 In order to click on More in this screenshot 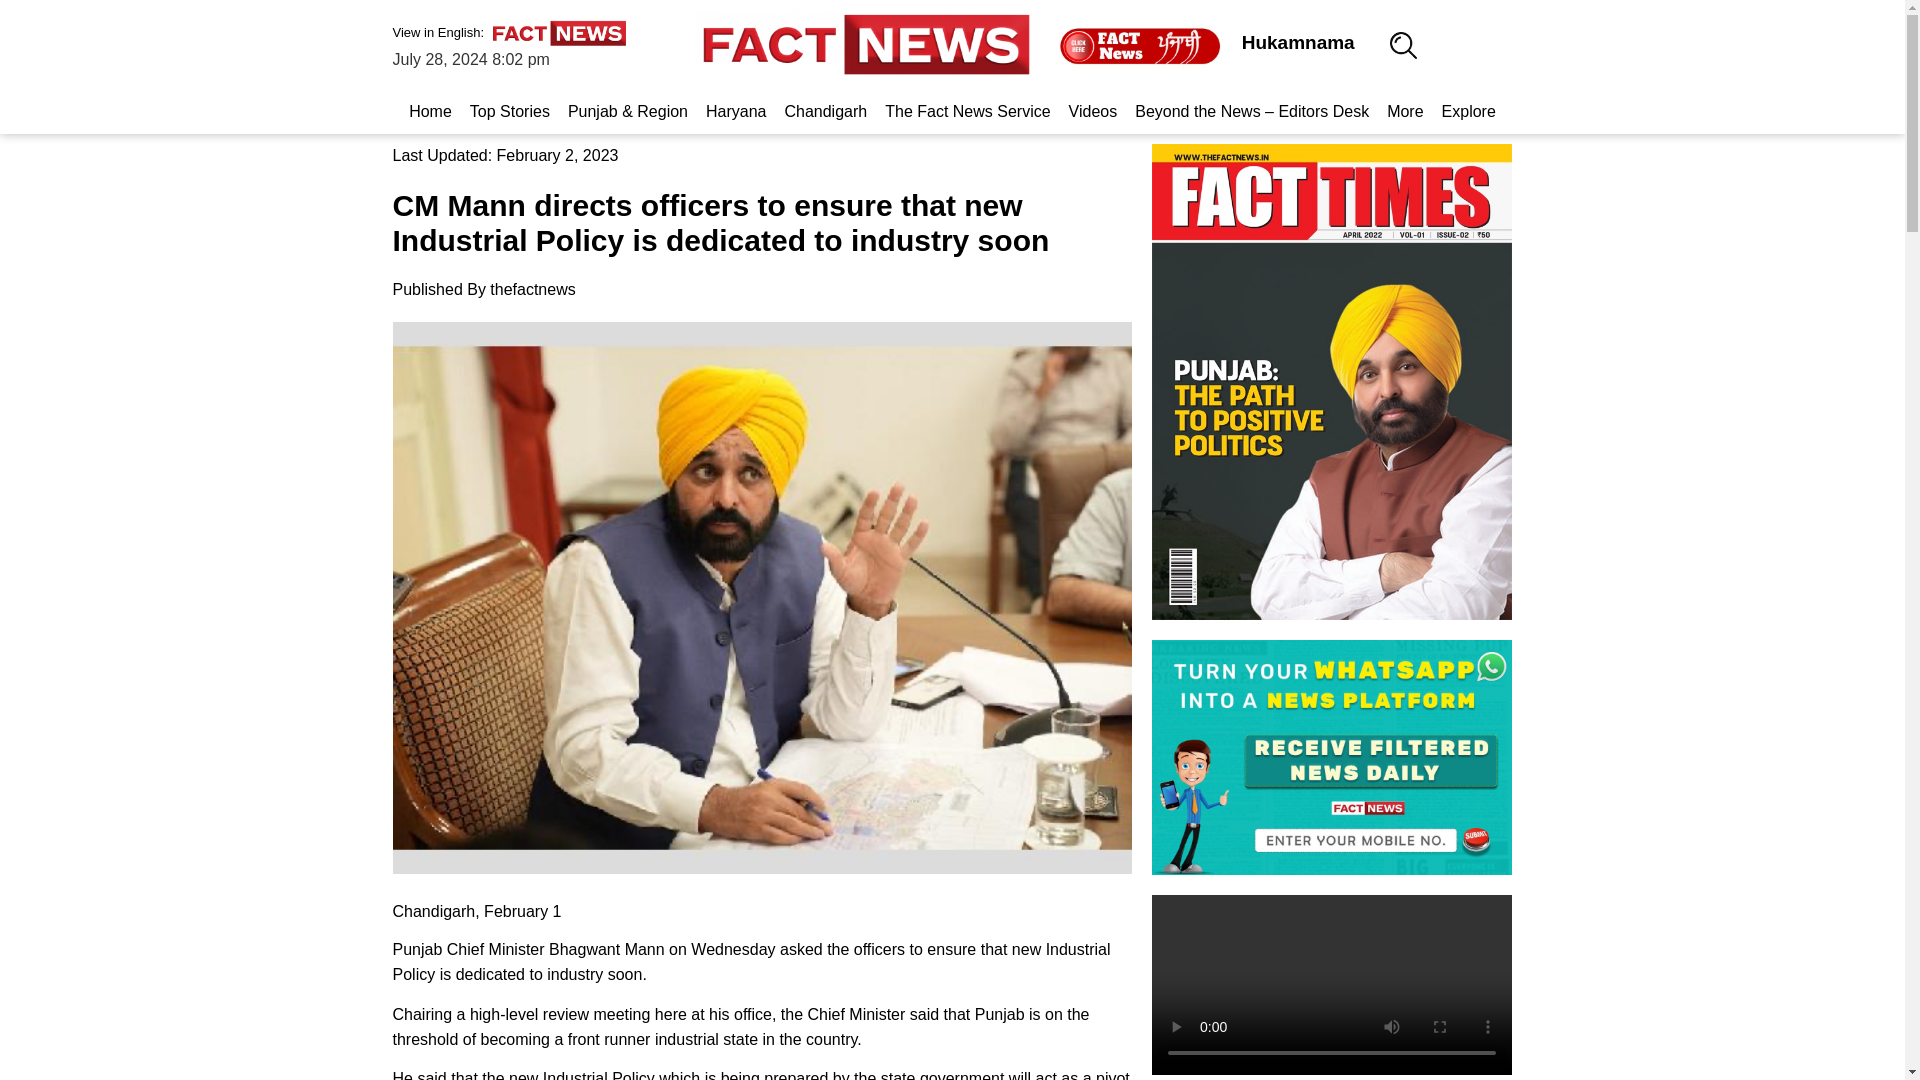, I will do `click(1405, 111)`.